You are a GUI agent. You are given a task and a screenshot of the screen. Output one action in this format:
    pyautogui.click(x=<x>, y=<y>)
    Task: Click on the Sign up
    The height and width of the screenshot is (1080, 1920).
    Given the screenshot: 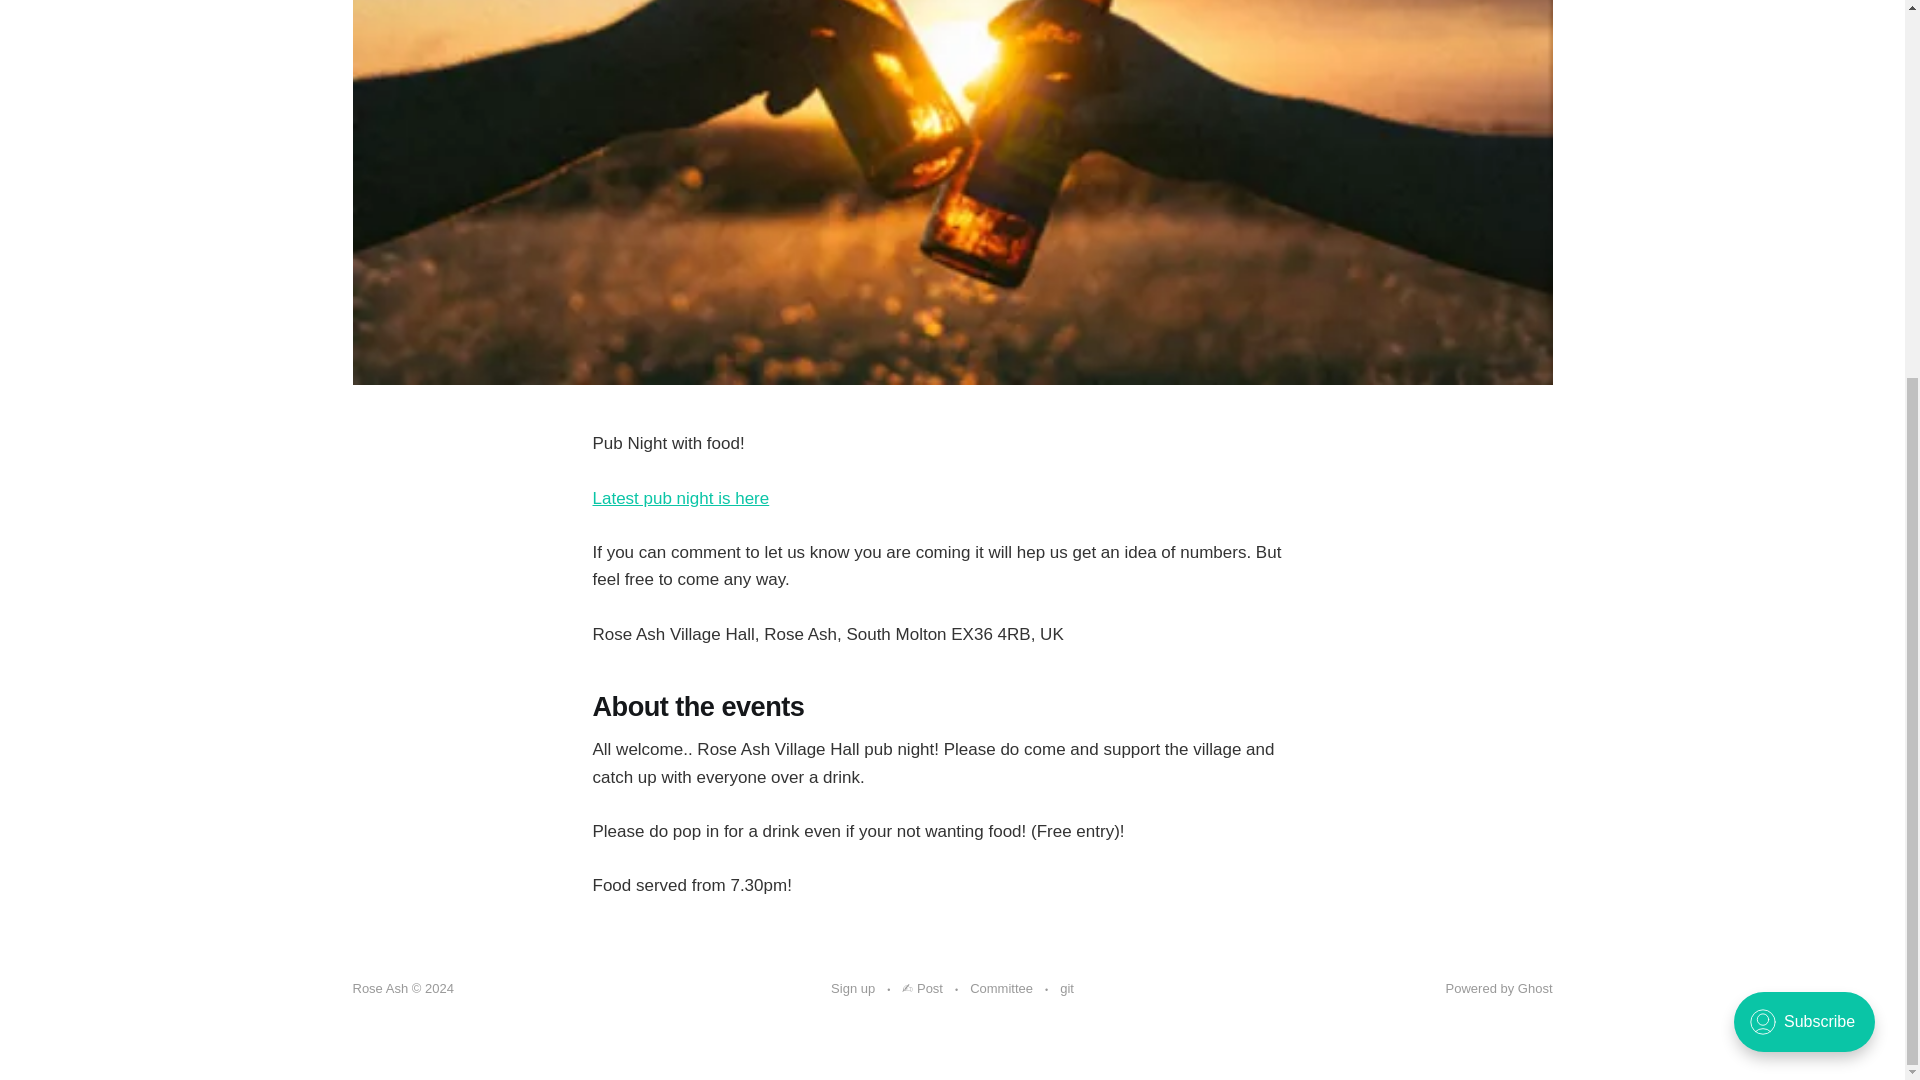 What is the action you would take?
    pyautogui.click(x=853, y=989)
    